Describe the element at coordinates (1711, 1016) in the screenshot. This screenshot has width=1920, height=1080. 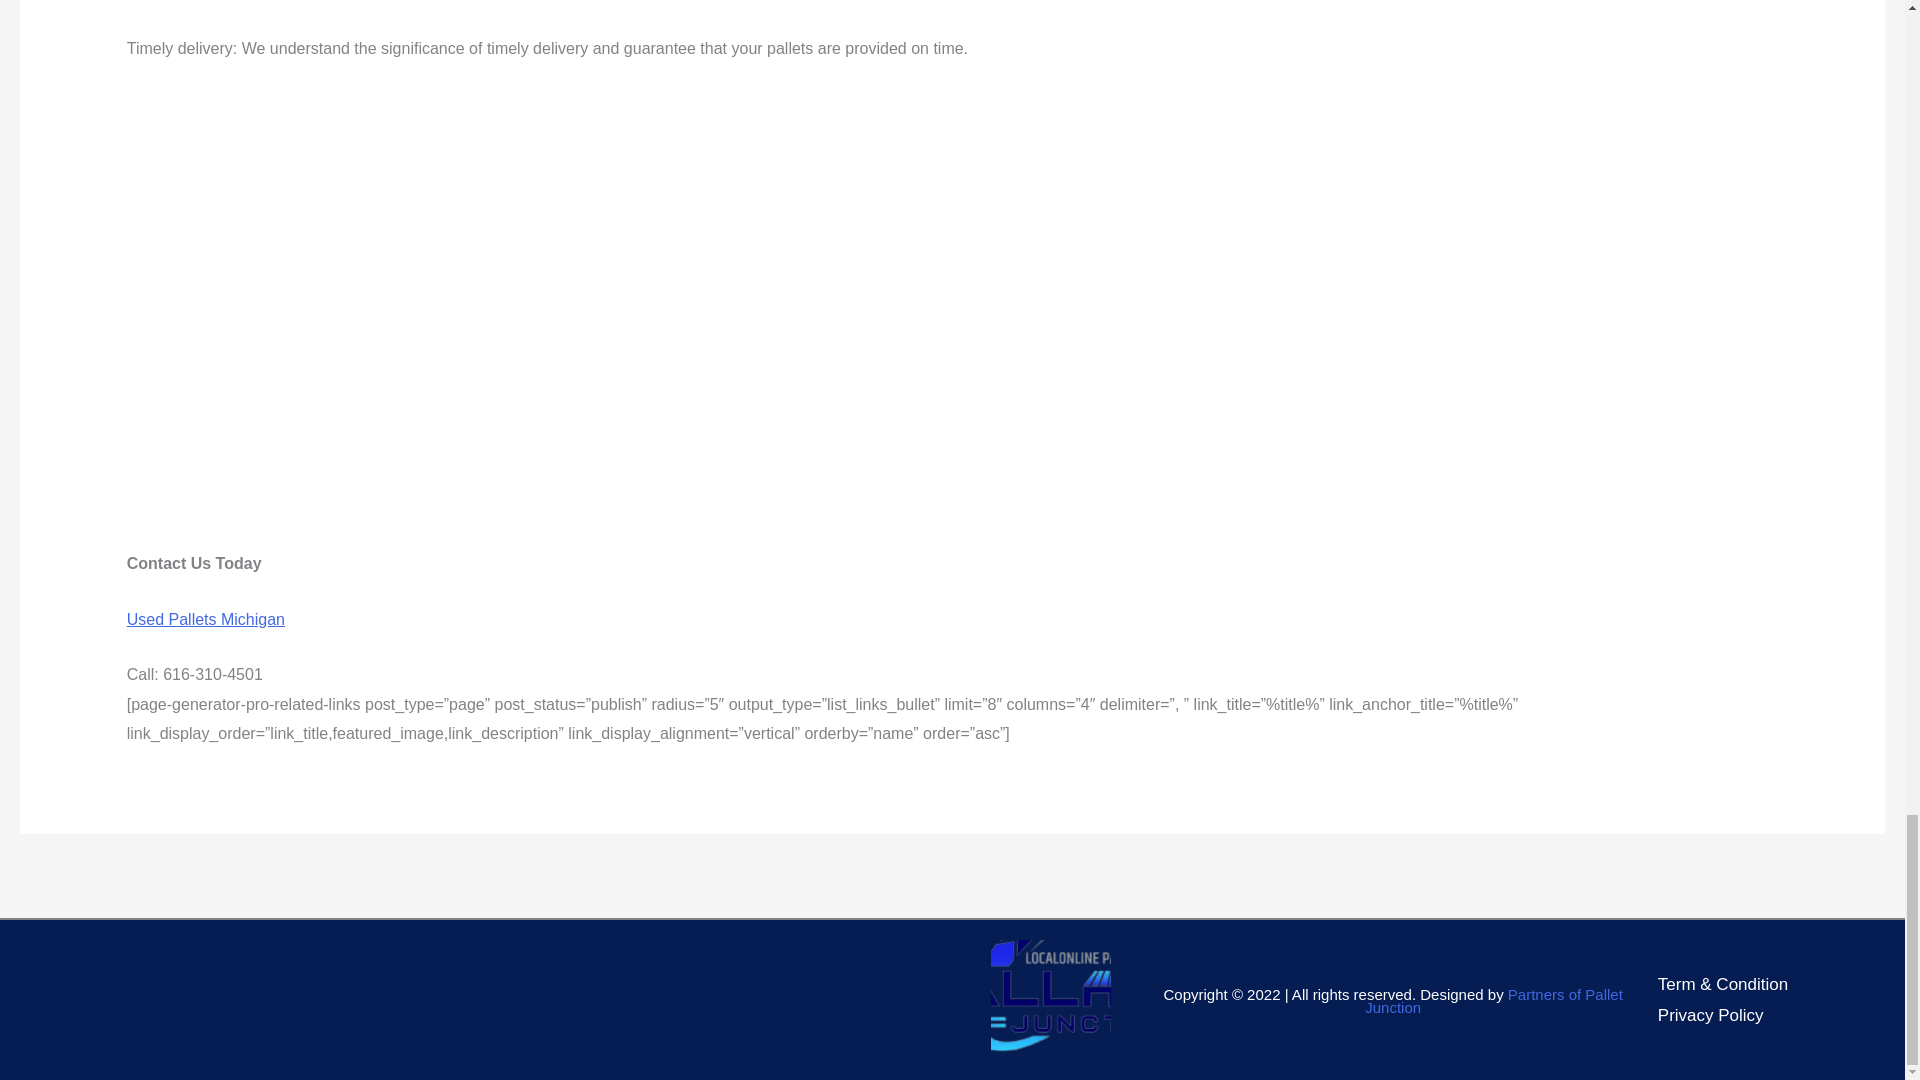
I see `Privacy Policy` at that location.